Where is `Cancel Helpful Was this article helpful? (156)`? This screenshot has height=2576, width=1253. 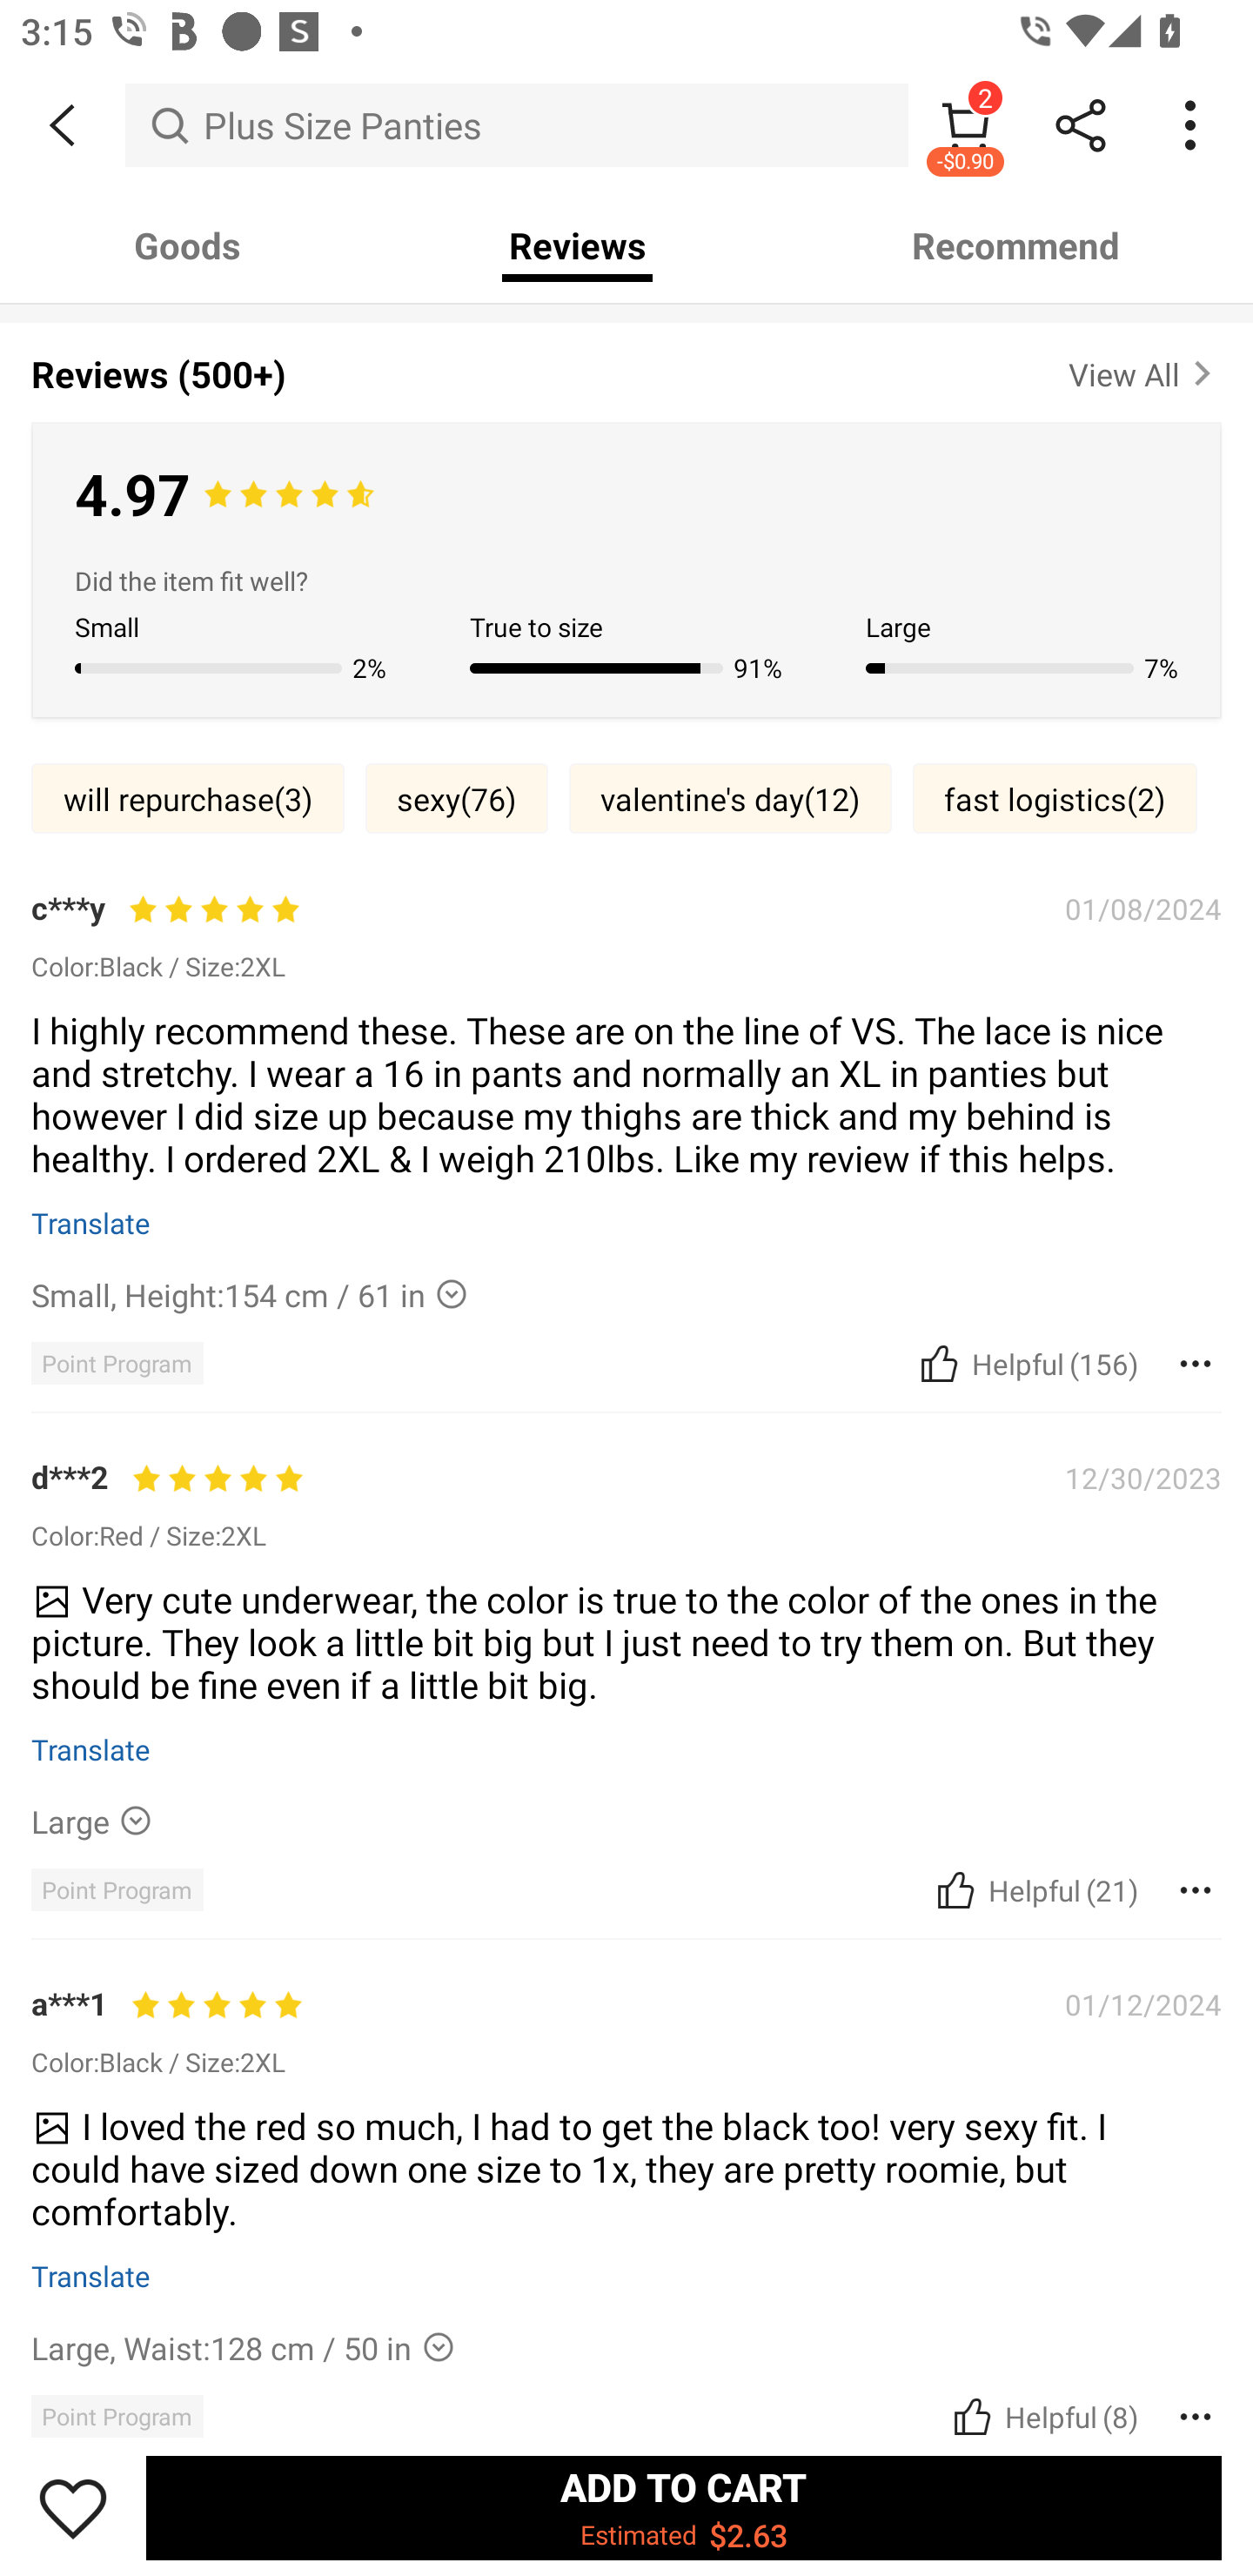 Cancel Helpful Was this article helpful? (156) is located at coordinates (1026, 1364).